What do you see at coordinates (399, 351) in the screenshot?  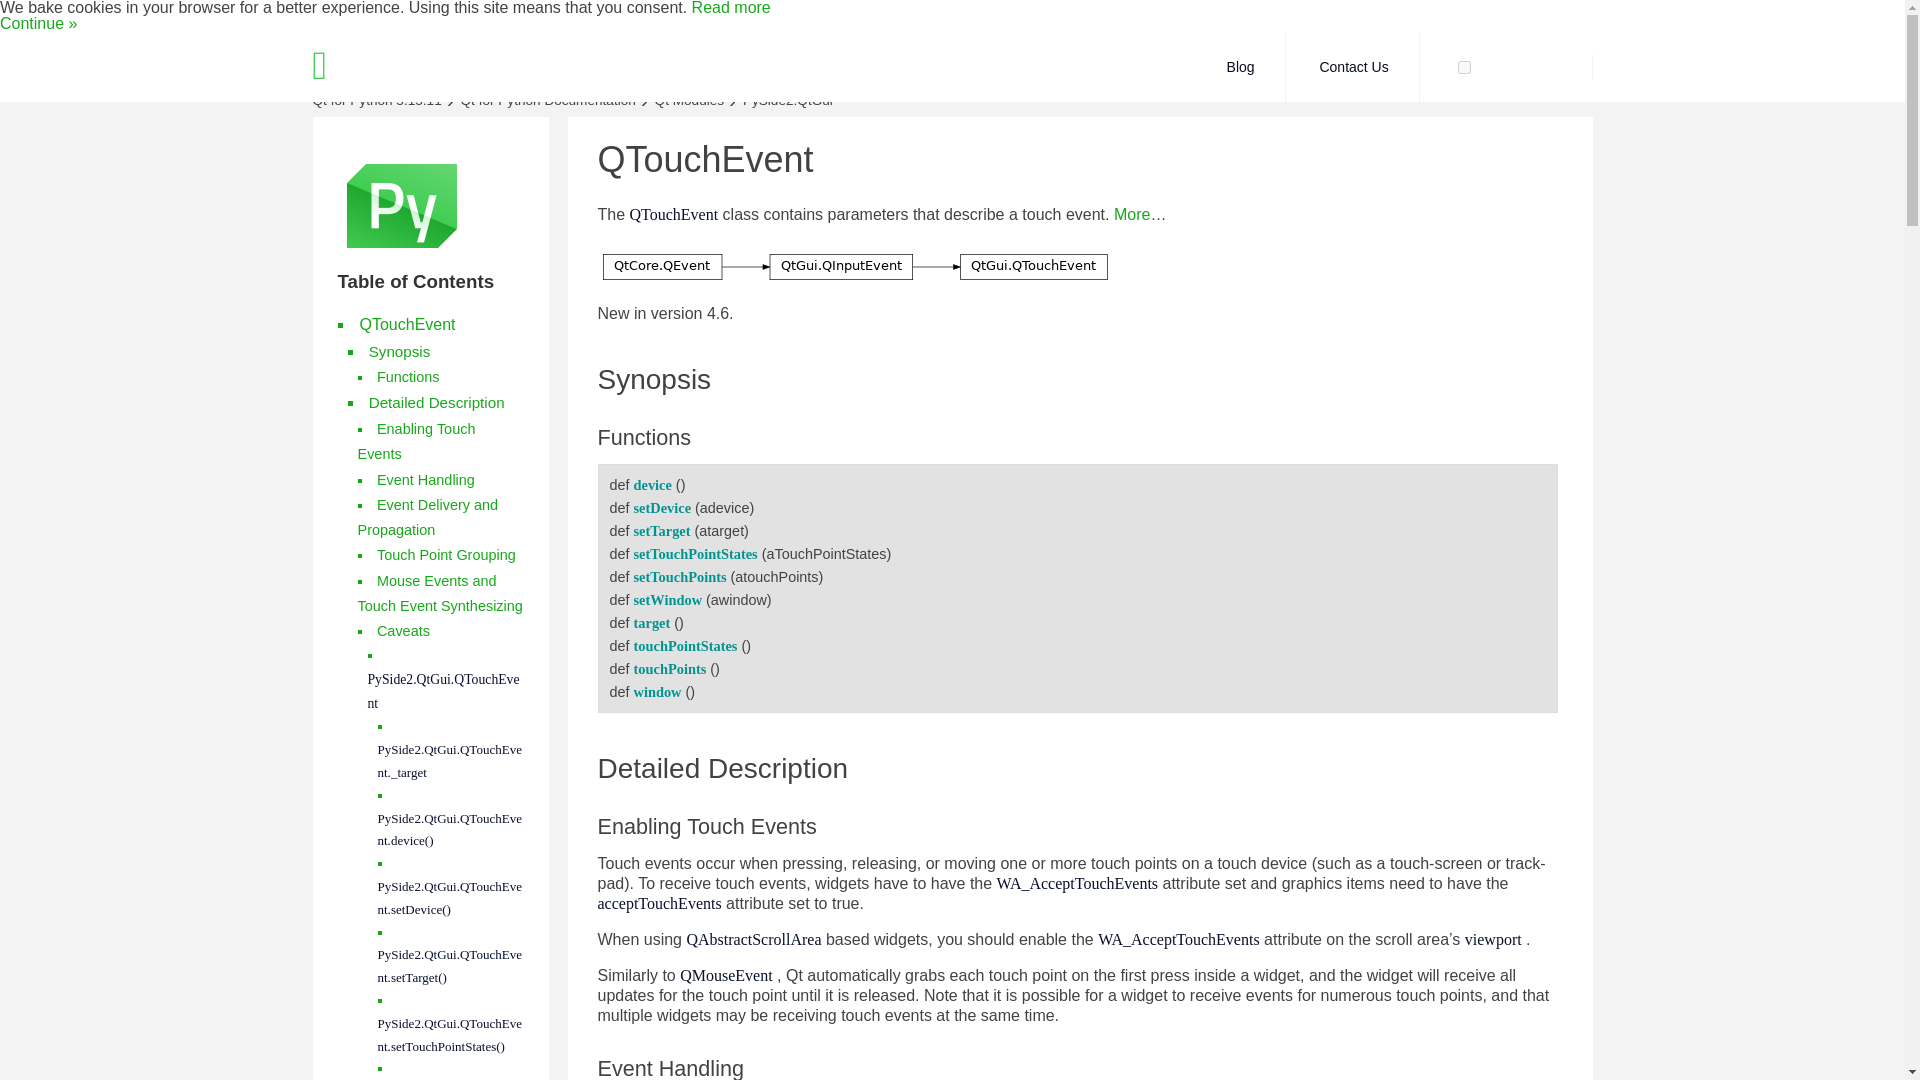 I see `Synopsis` at bounding box center [399, 351].